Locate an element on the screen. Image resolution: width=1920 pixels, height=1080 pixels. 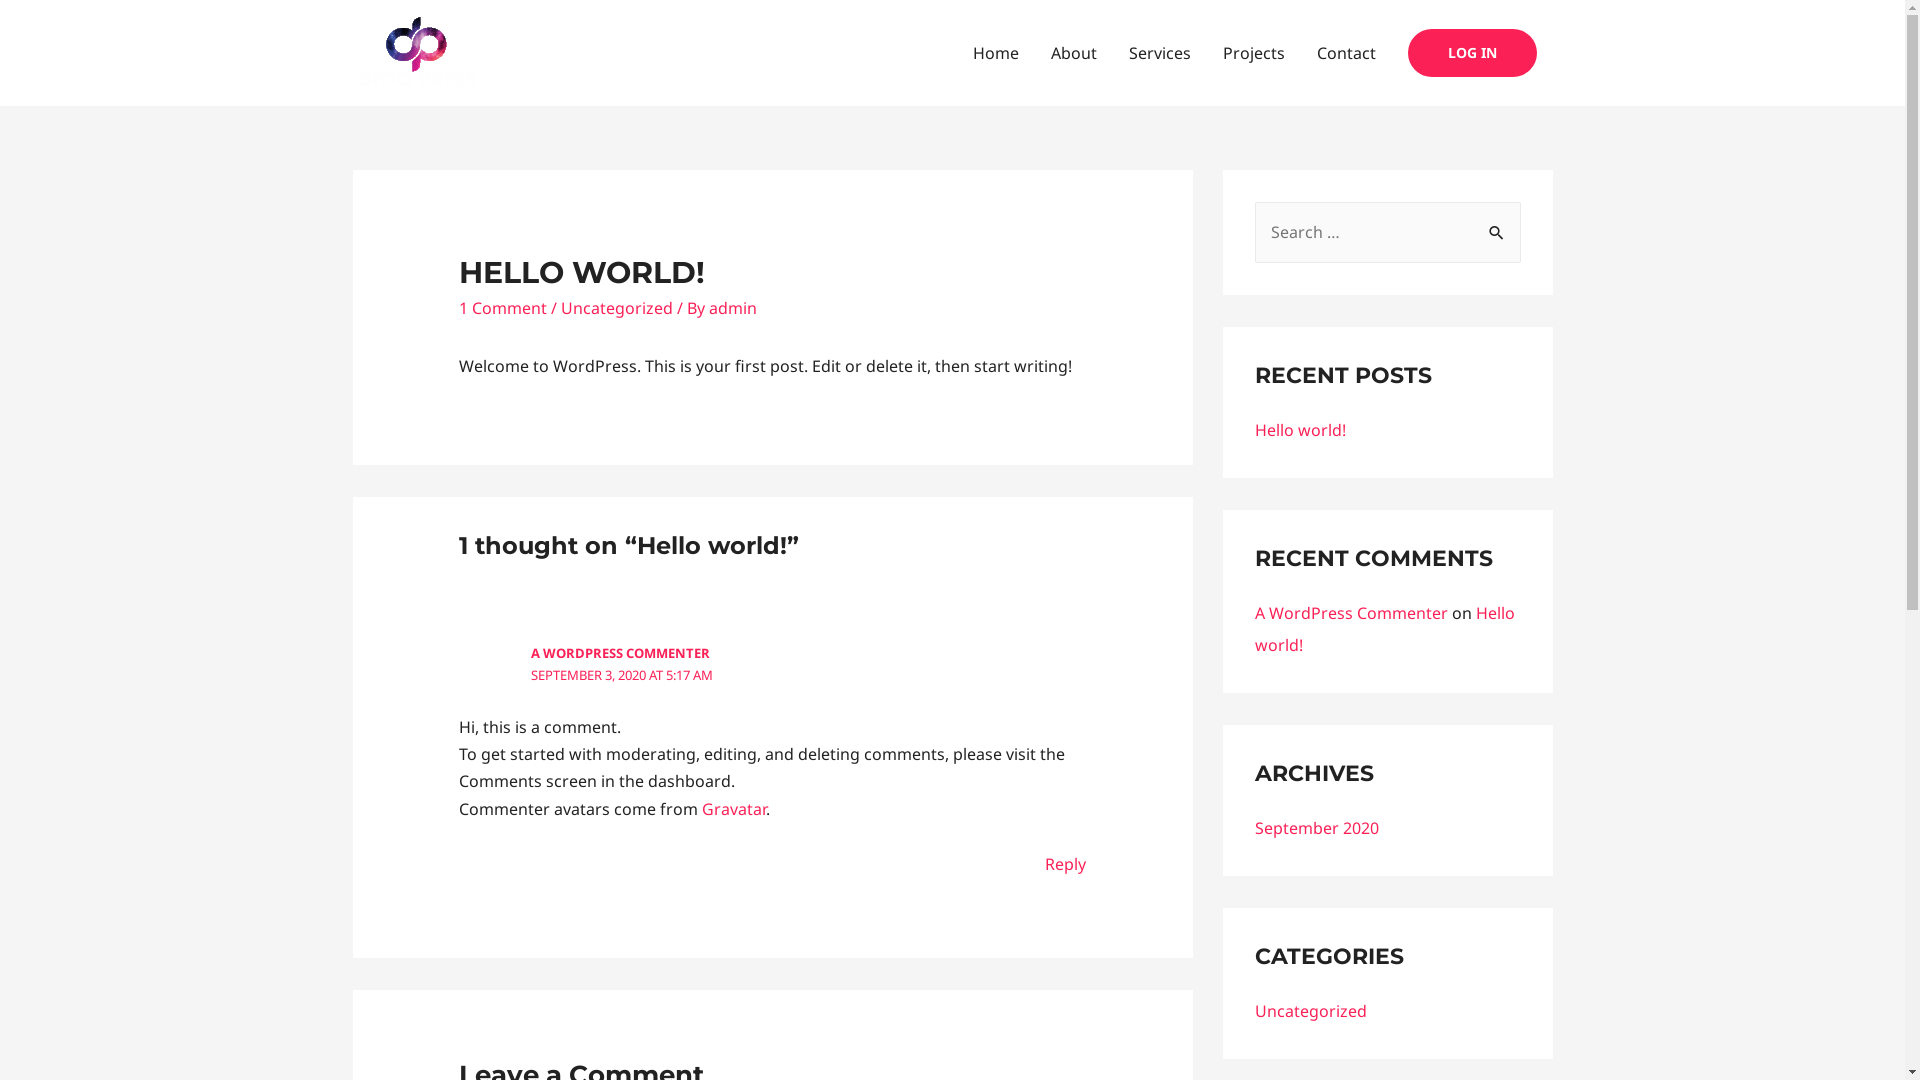
Contact is located at coordinates (1346, 53).